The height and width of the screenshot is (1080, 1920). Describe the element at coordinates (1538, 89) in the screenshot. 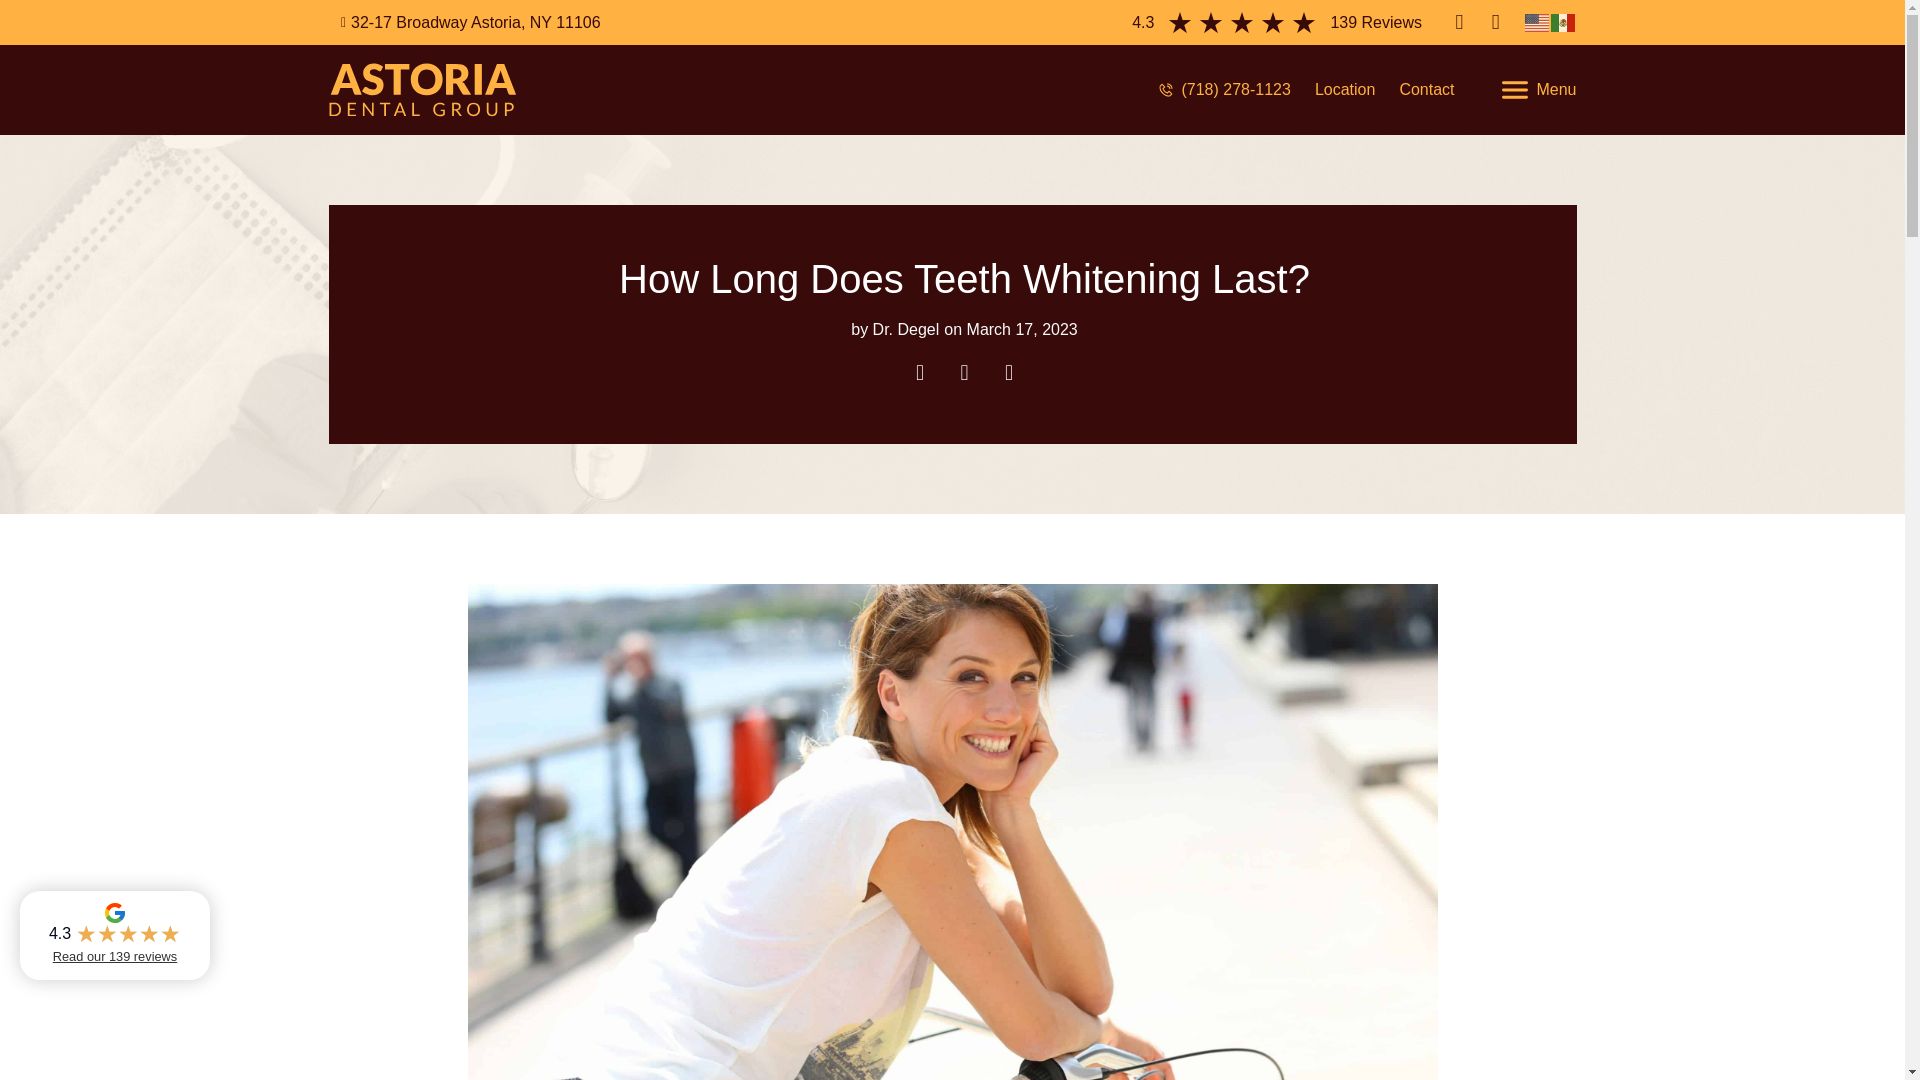

I see `Menu` at that location.